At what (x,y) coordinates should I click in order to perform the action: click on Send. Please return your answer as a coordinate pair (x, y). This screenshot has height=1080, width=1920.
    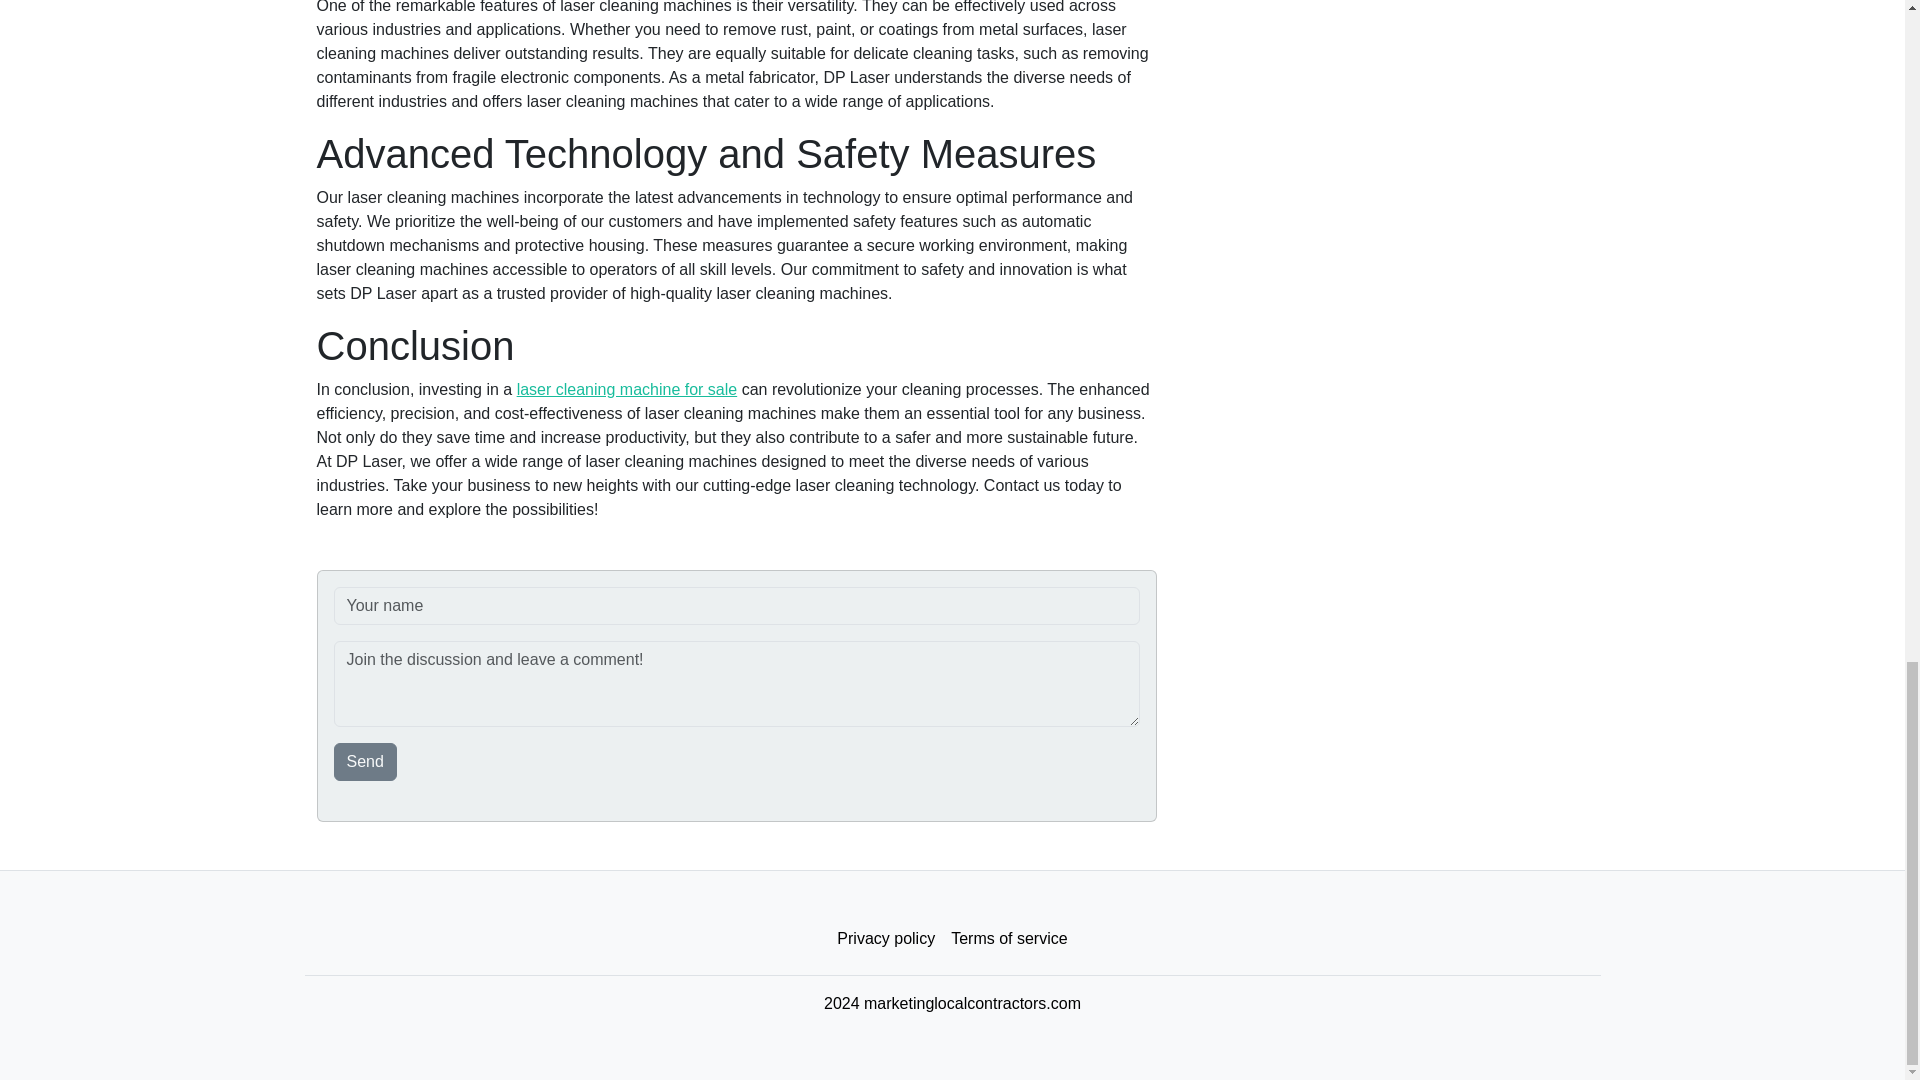
    Looking at the image, I should click on (366, 762).